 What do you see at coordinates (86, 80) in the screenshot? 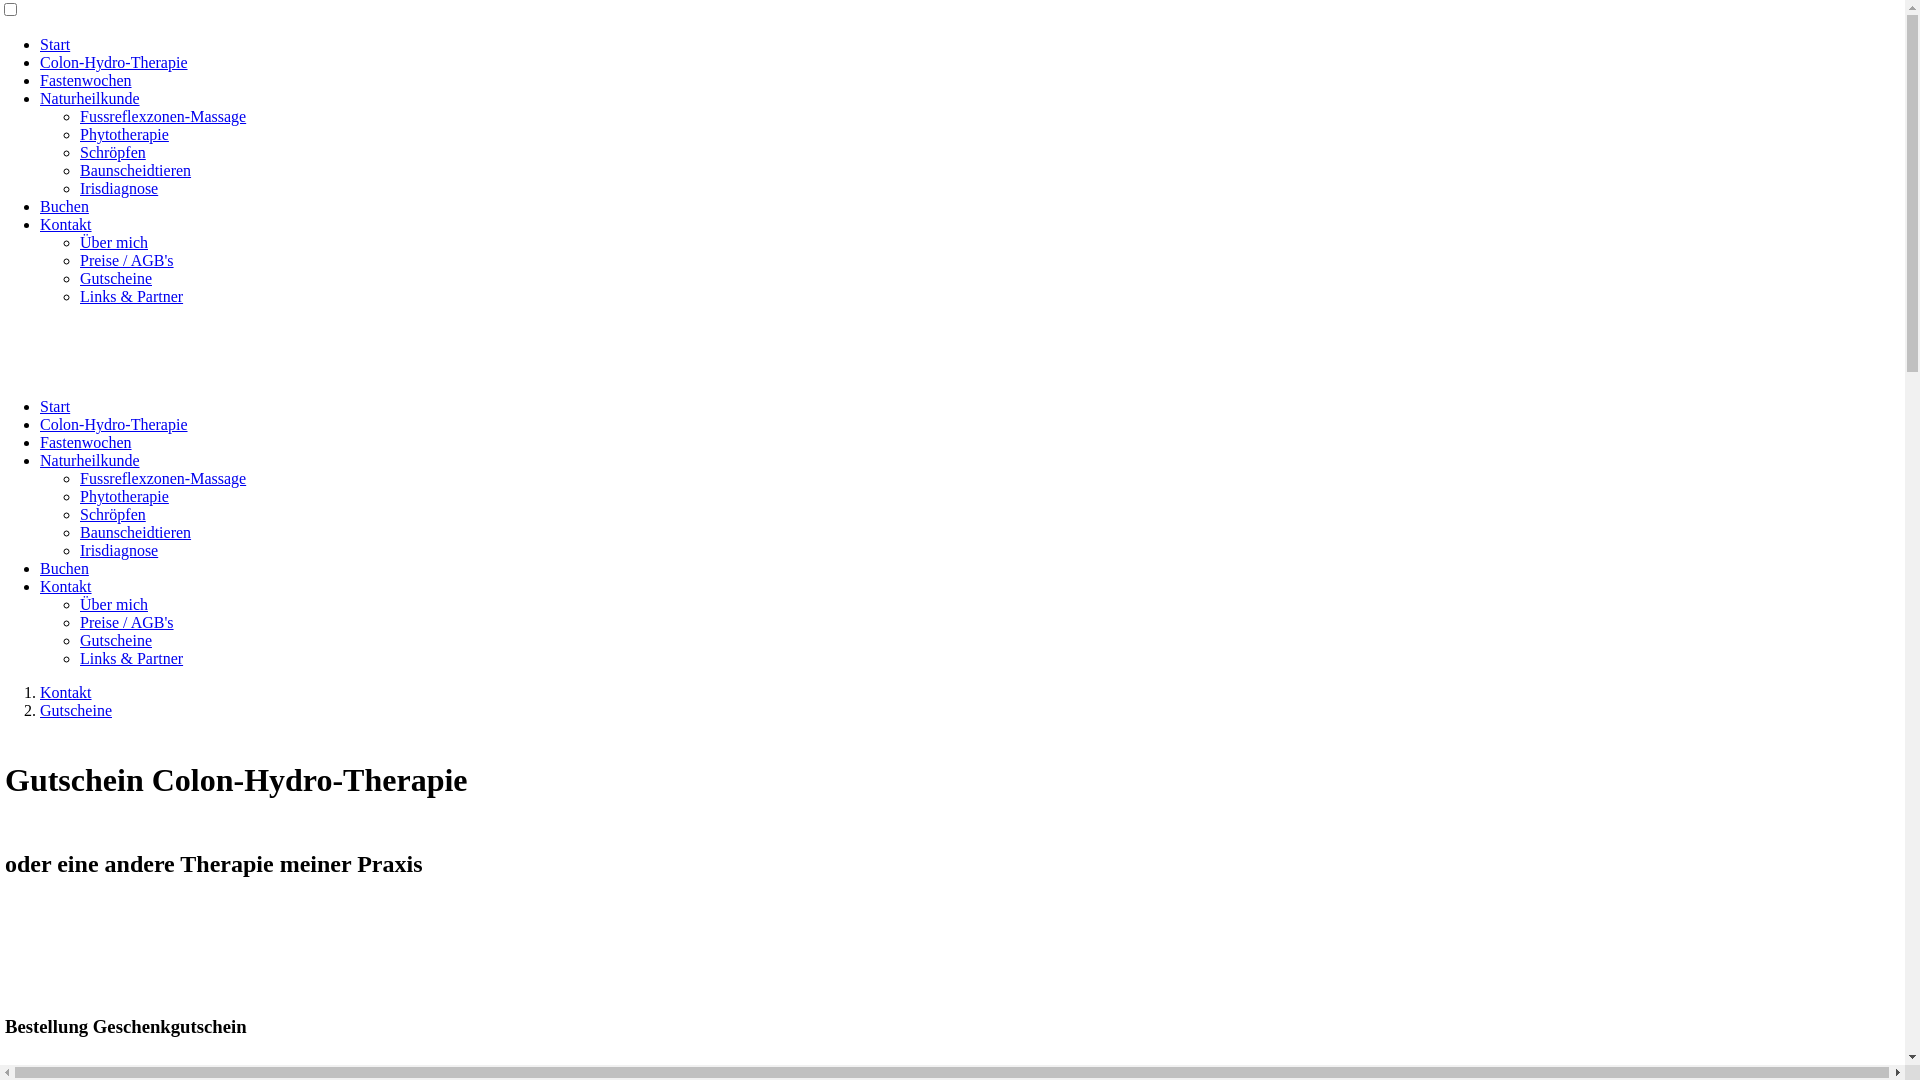
I see `Fastenwochen` at bounding box center [86, 80].